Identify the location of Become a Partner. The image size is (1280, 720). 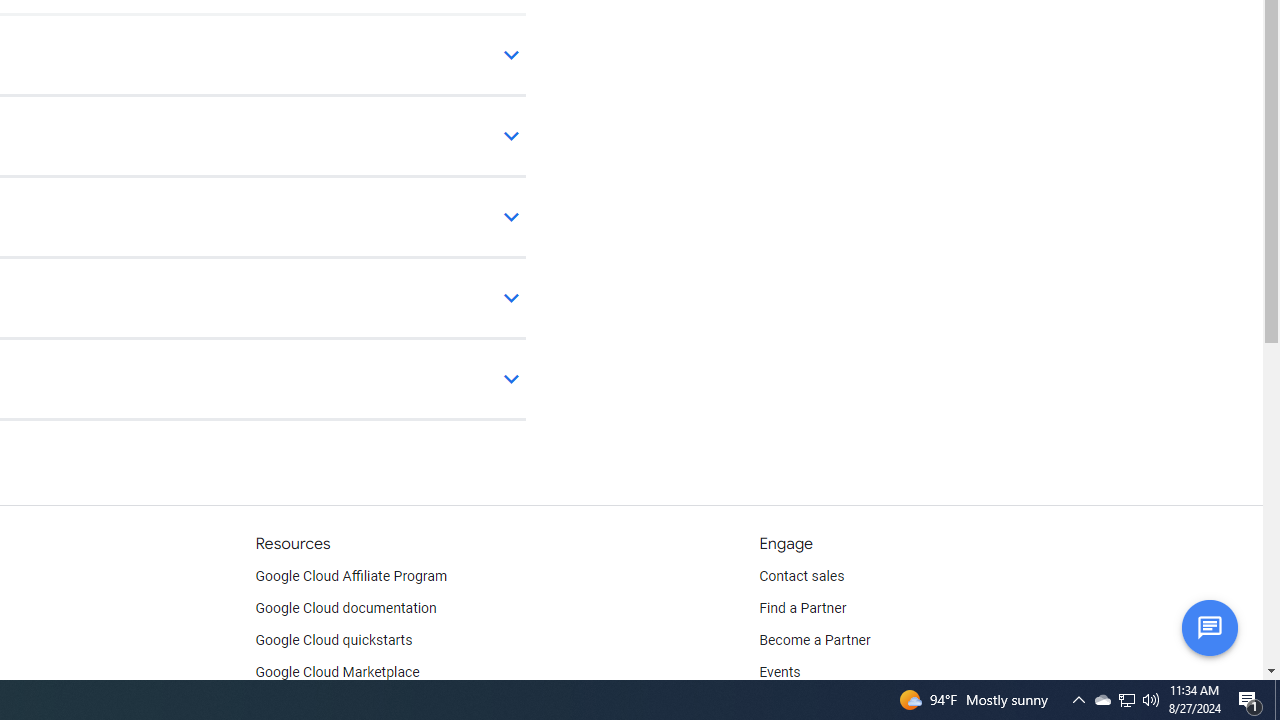
(814, 640).